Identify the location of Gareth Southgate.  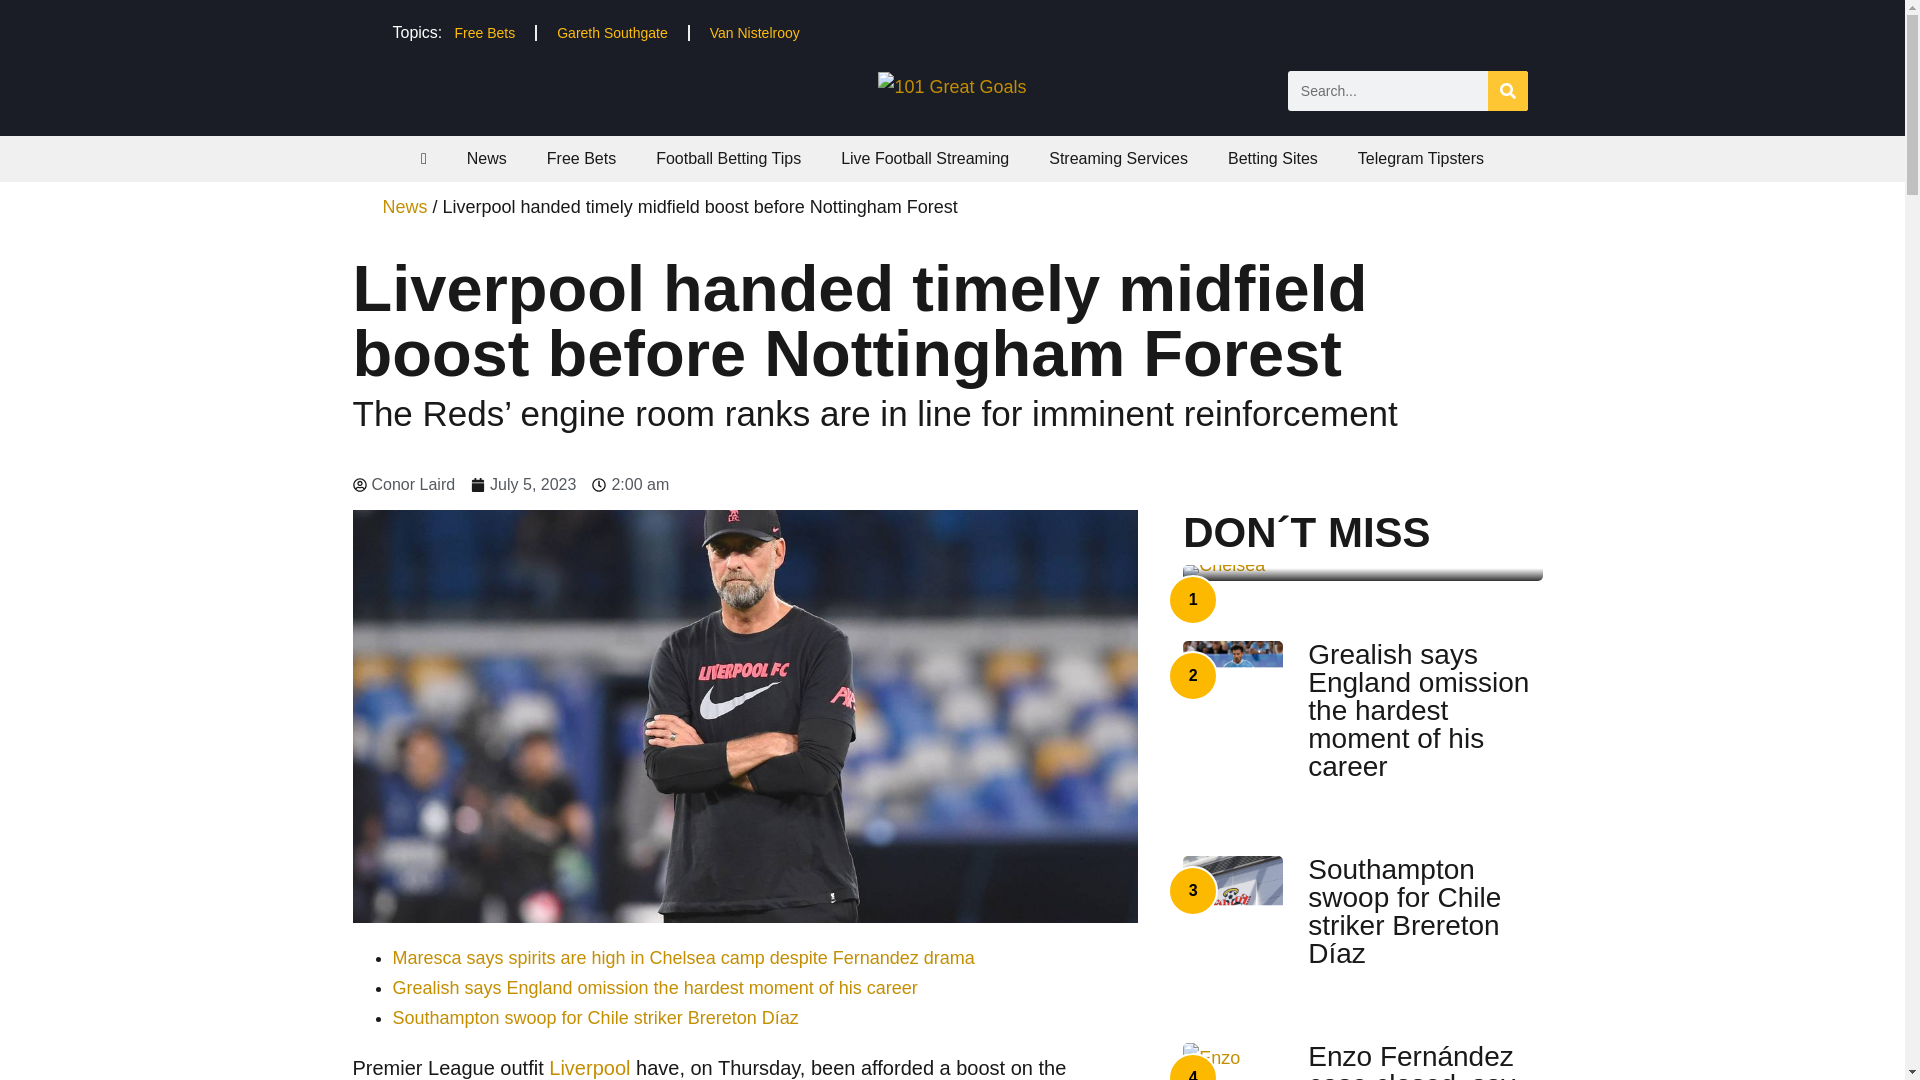
(612, 32).